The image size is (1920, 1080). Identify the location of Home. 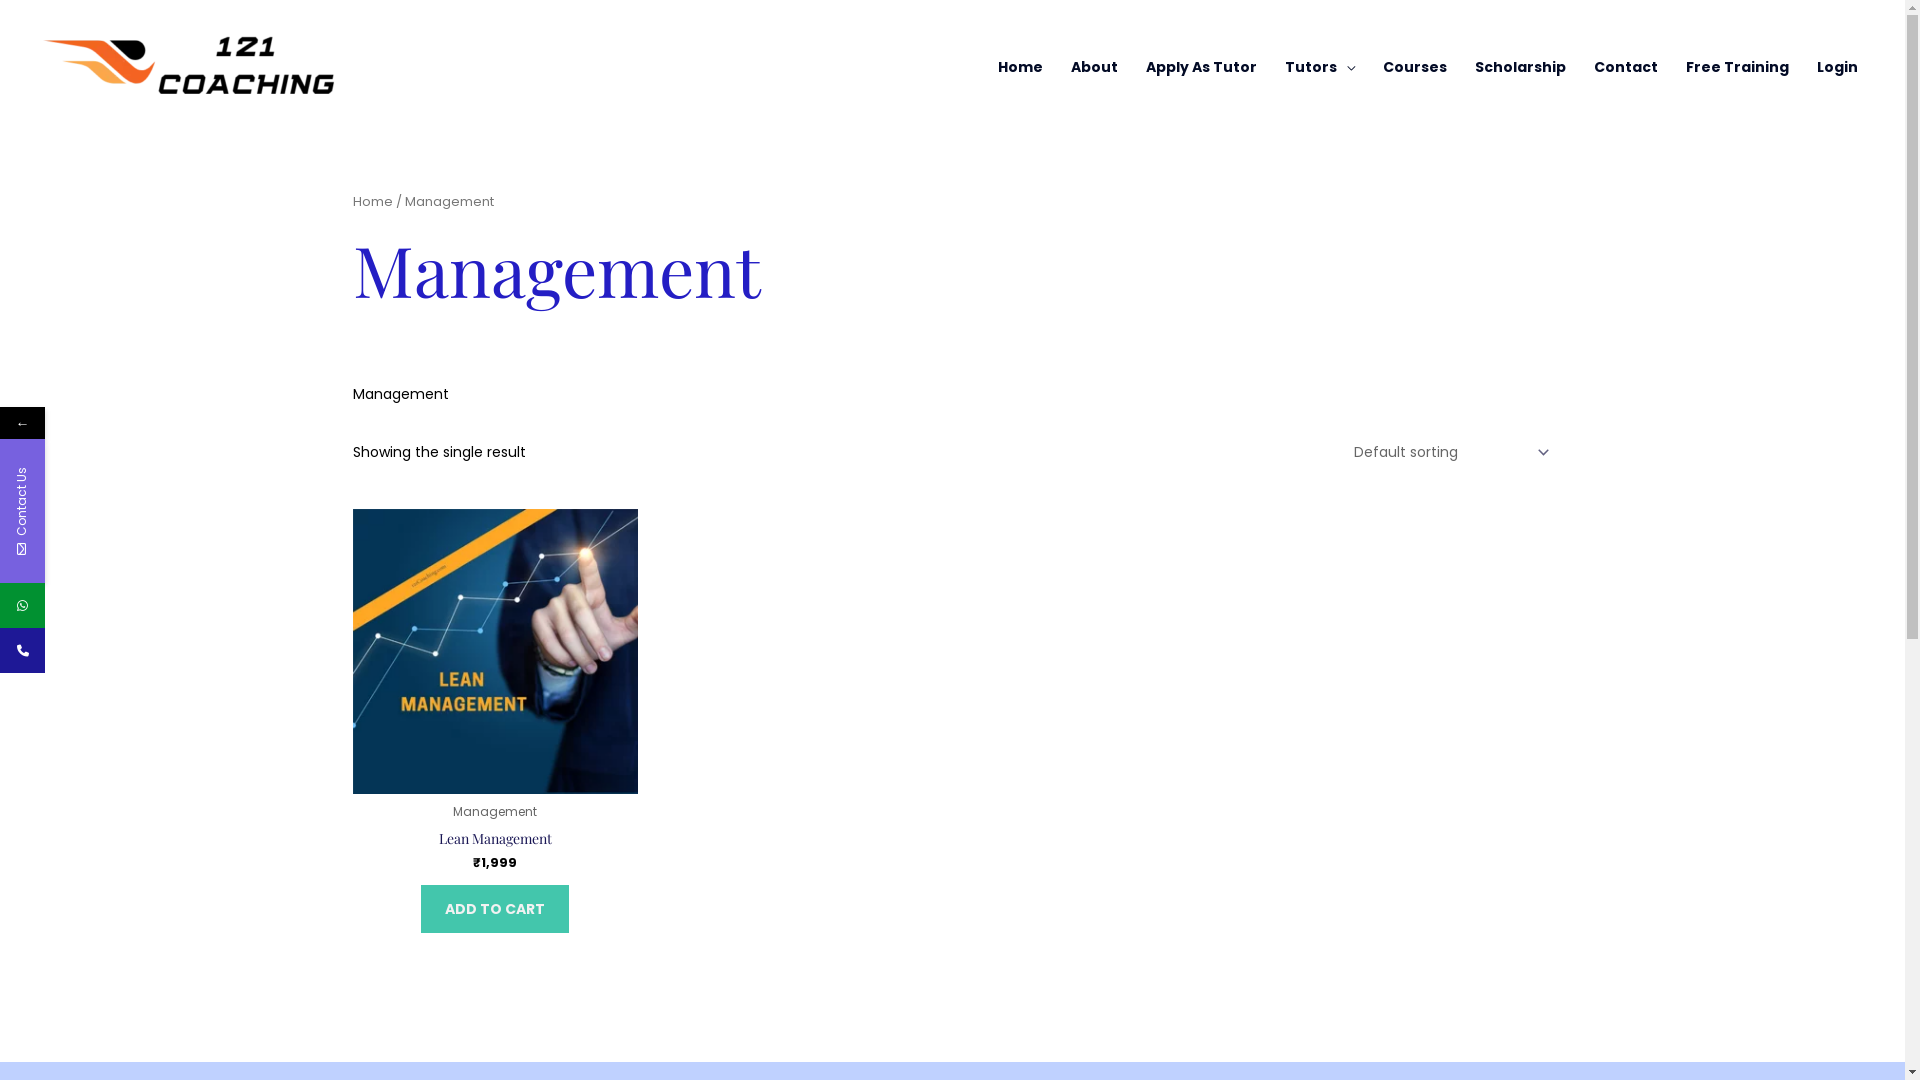
(1020, 67).